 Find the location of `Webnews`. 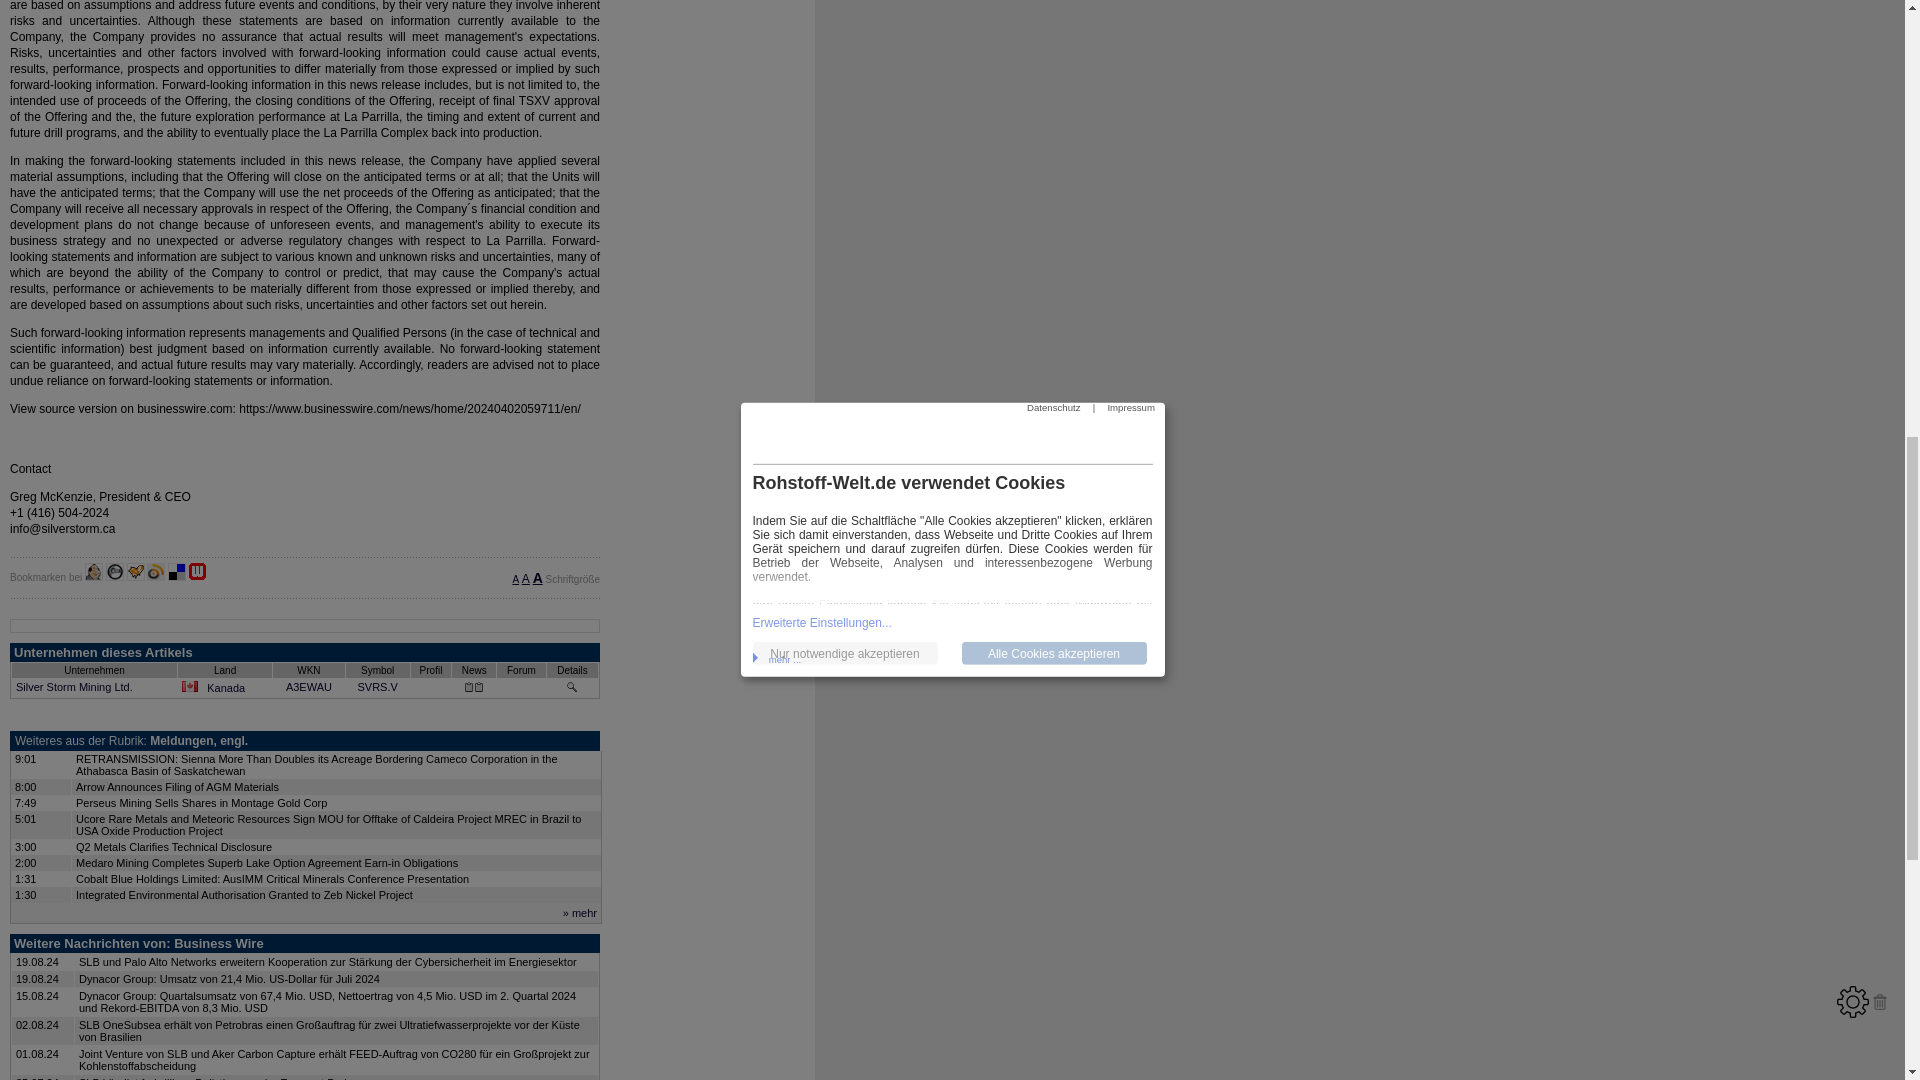

Webnews is located at coordinates (198, 572).